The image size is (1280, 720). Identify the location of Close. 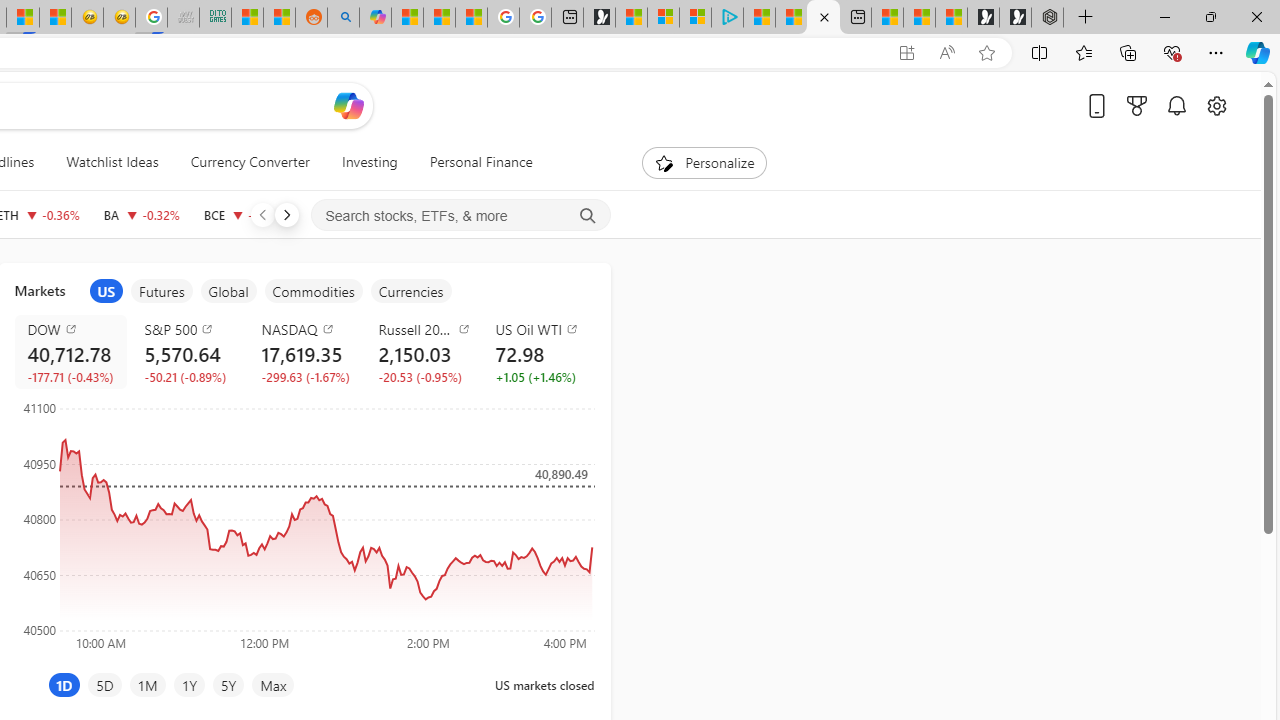
(1256, 16).